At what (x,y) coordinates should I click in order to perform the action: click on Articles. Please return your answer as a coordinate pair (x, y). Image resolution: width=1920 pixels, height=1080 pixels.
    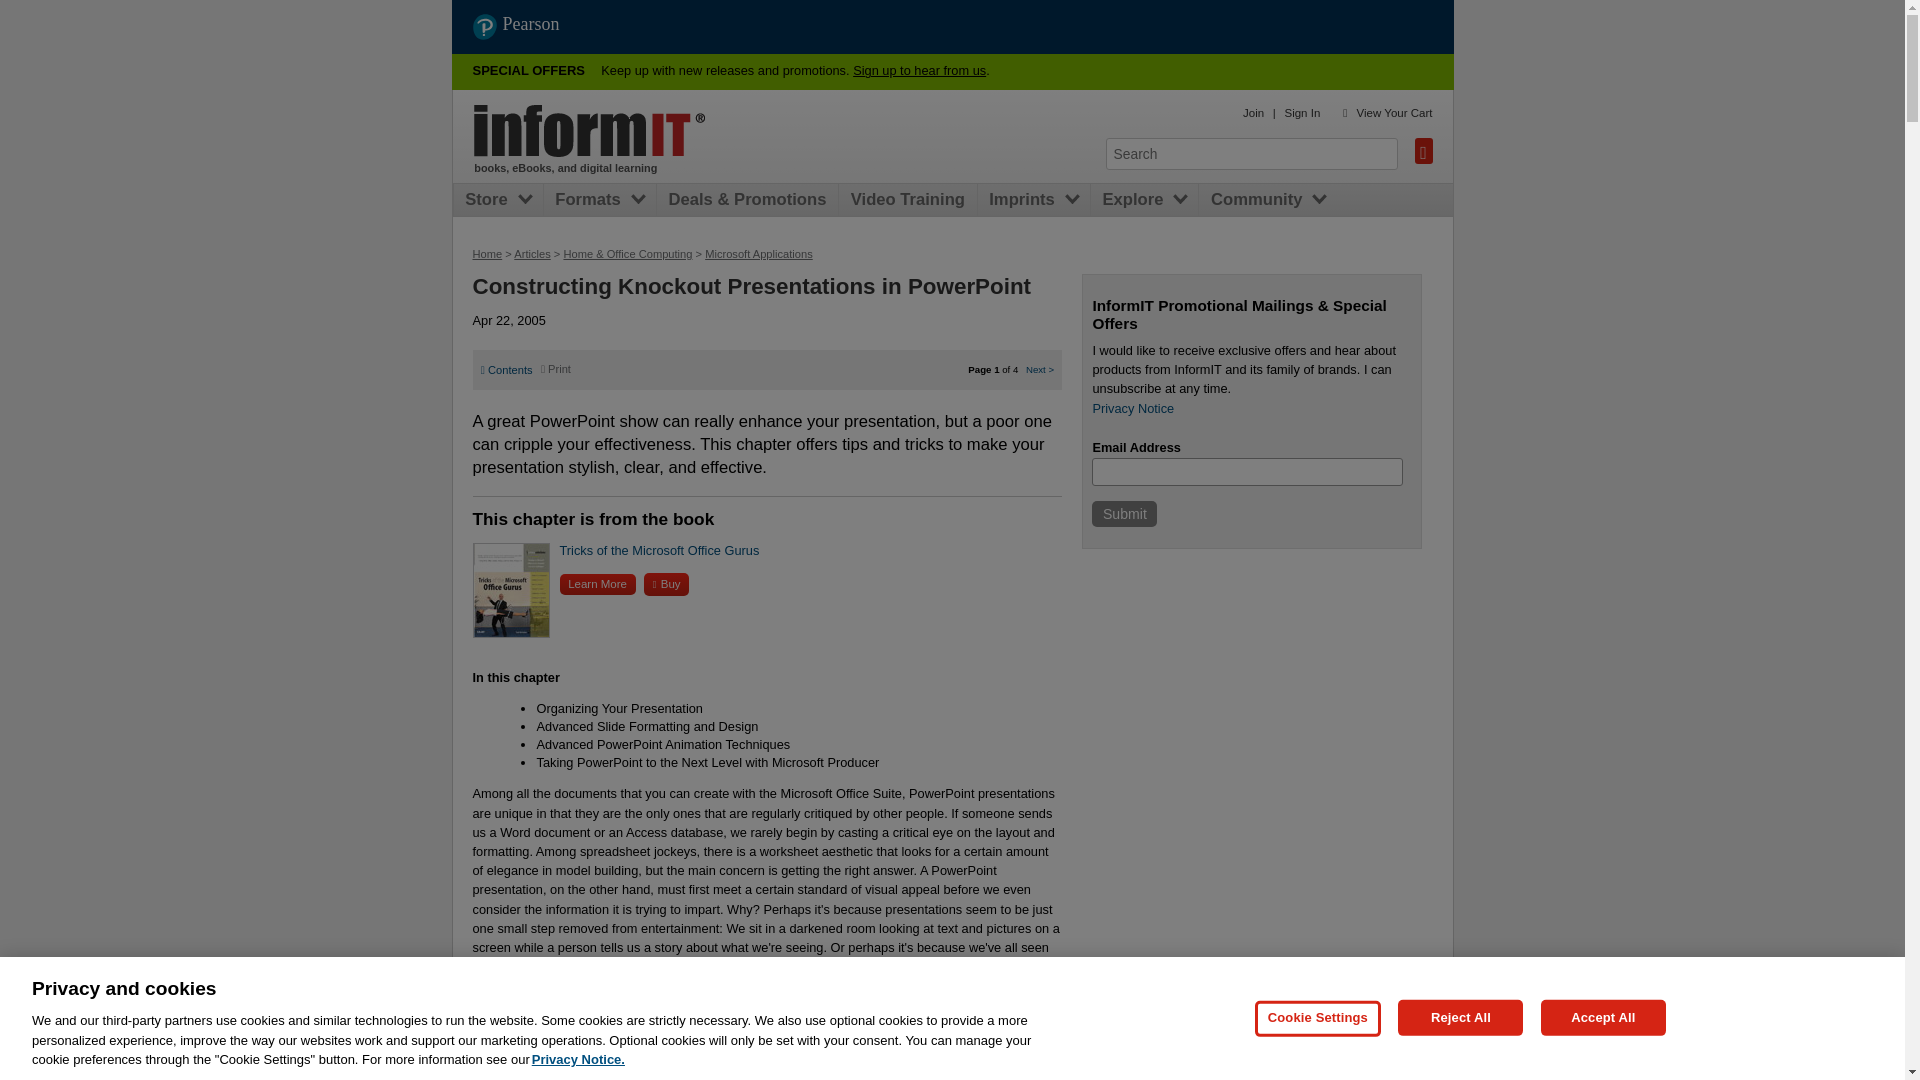
    Looking at the image, I should click on (532, 254).